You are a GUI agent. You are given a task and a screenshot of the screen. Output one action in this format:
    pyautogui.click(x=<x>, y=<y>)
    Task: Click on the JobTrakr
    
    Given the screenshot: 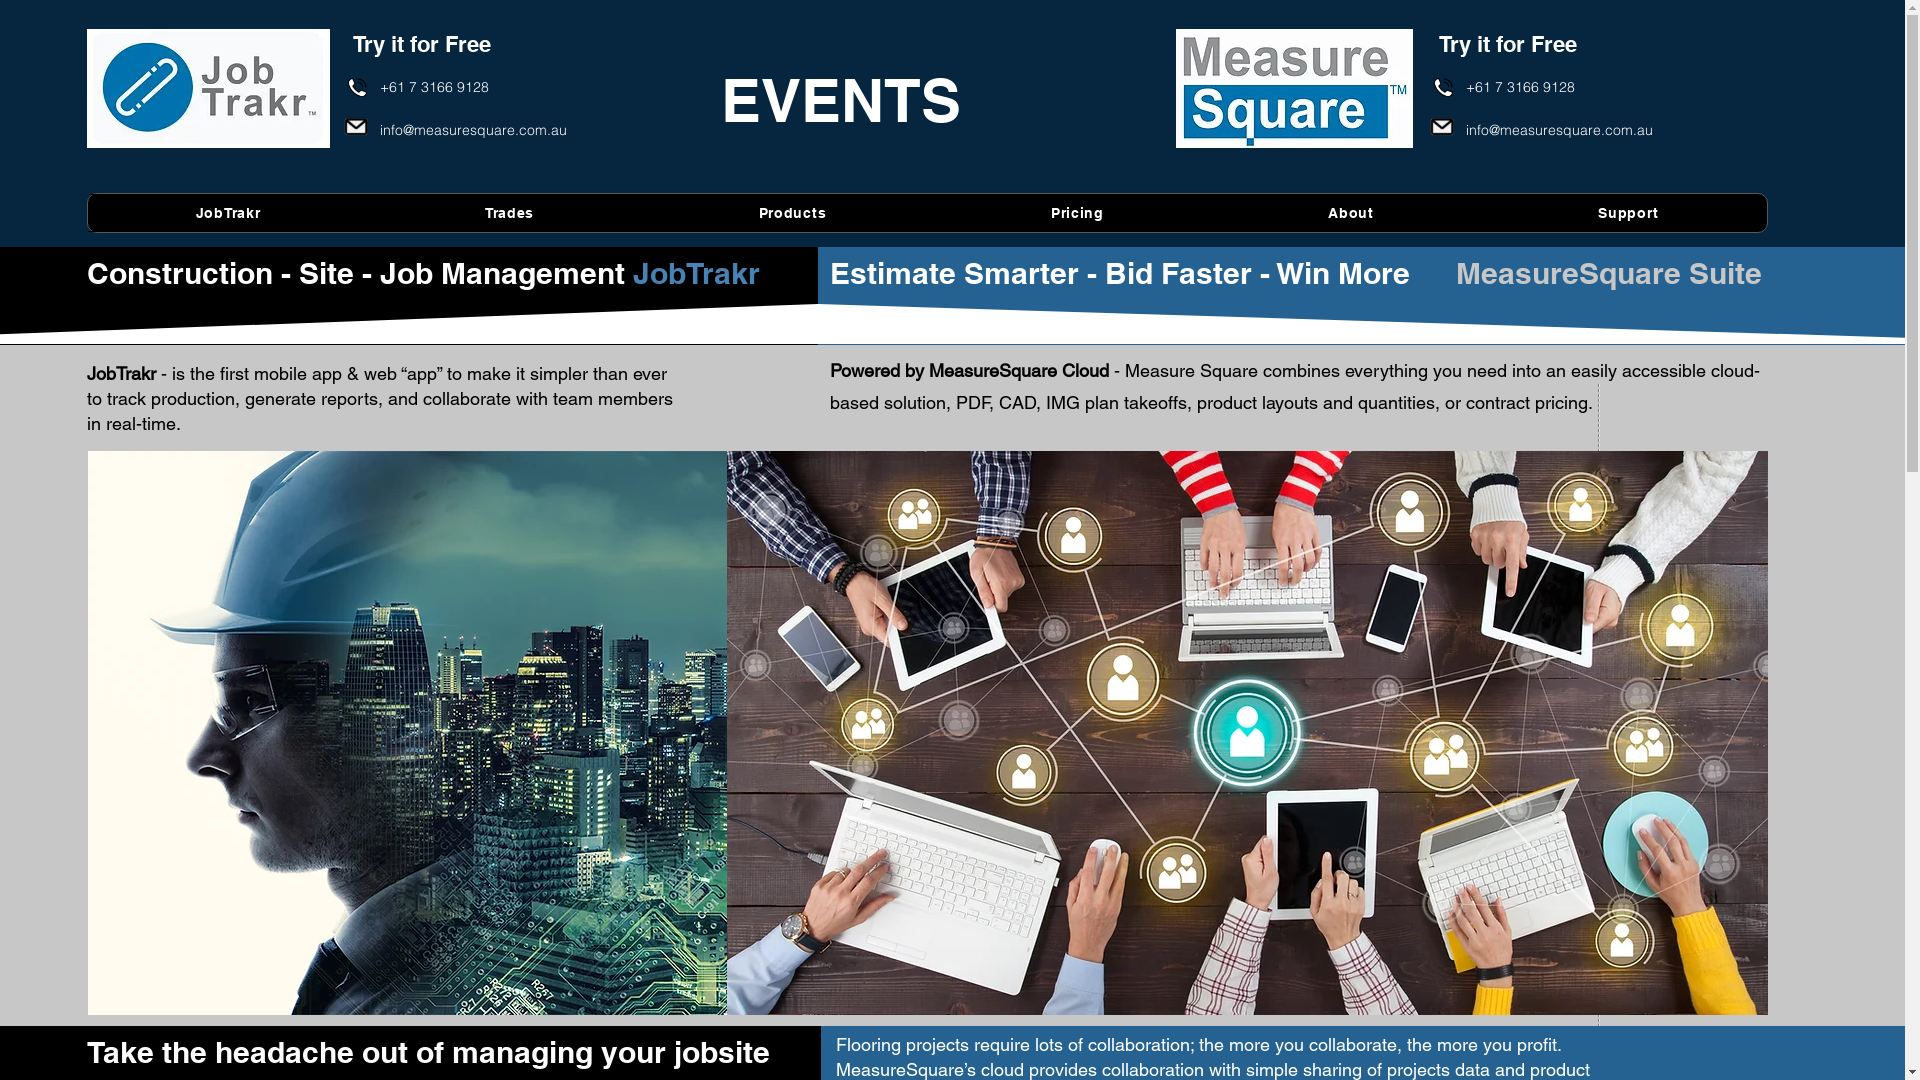 What is the action you would take?
    pyautogui.click(x=228, y=213)
    